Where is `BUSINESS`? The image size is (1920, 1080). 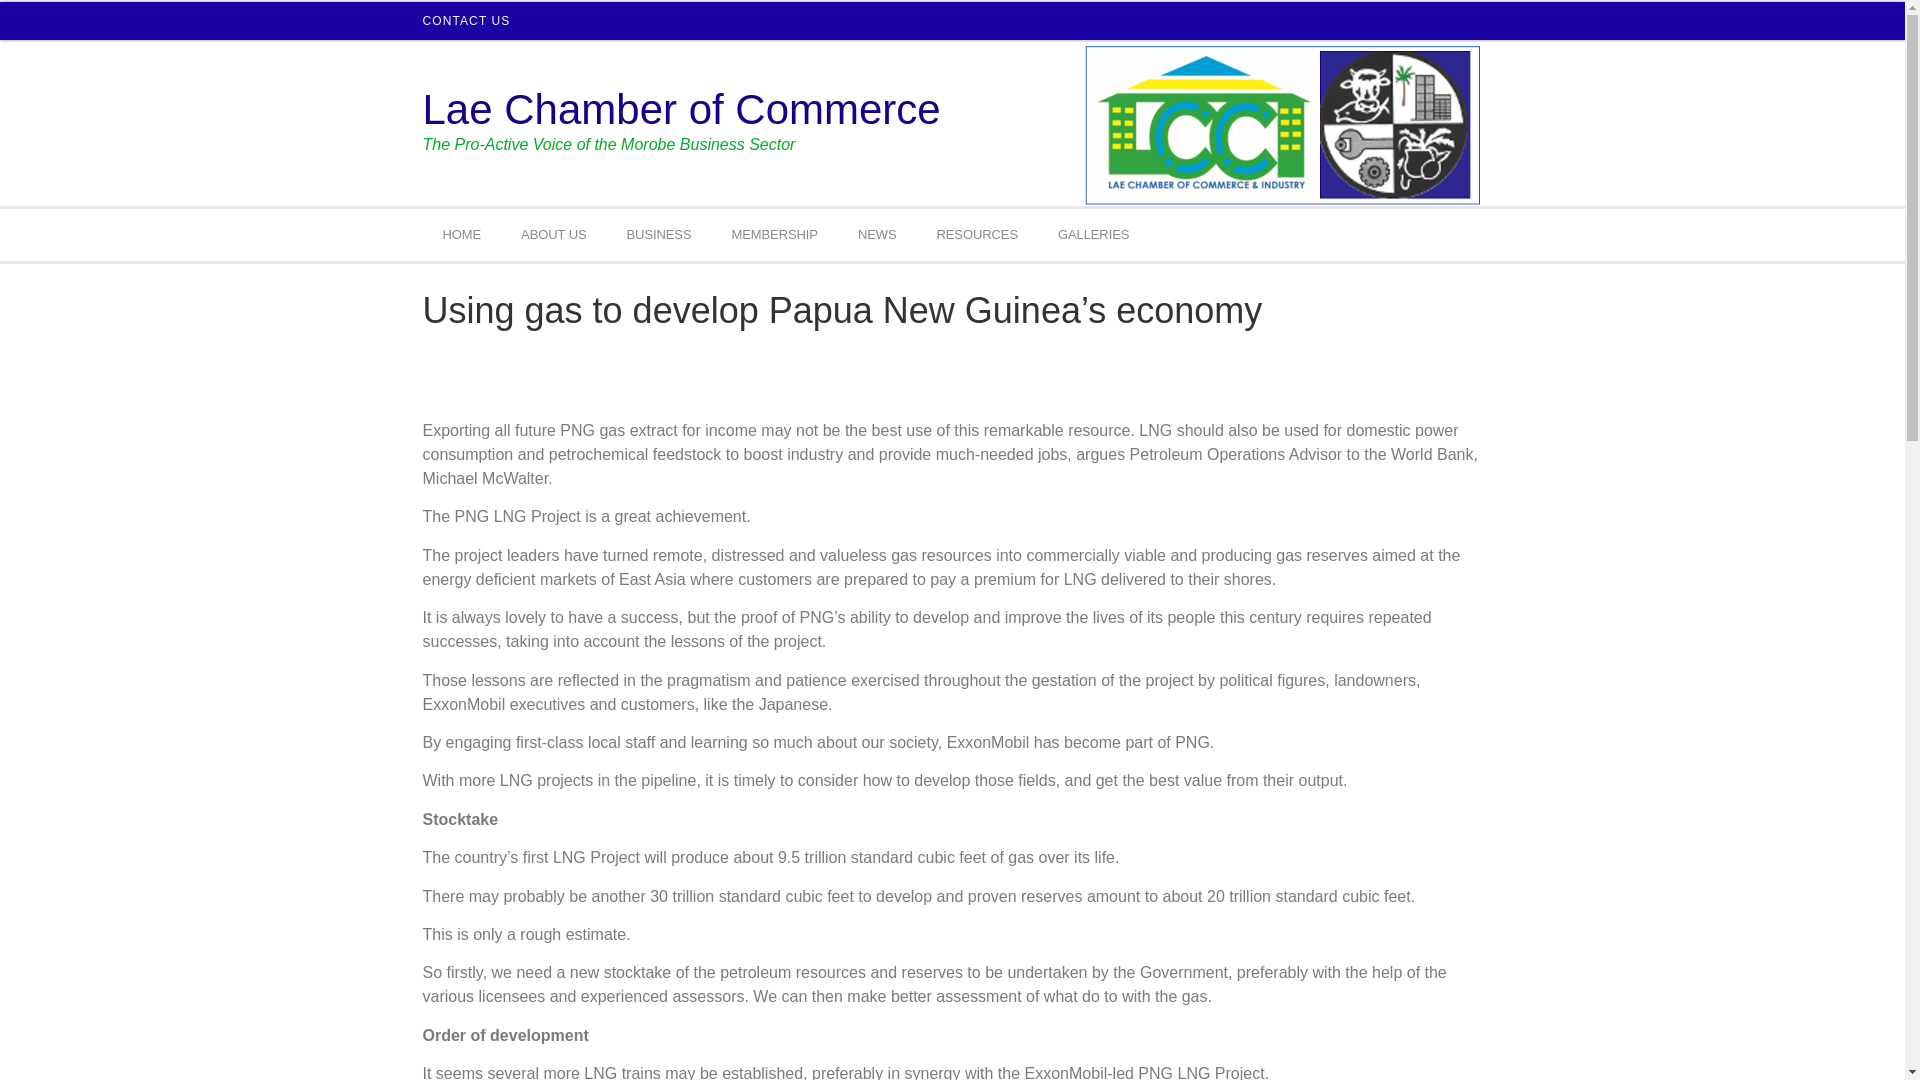
BUSINESS is located at coordinates (659, 235).